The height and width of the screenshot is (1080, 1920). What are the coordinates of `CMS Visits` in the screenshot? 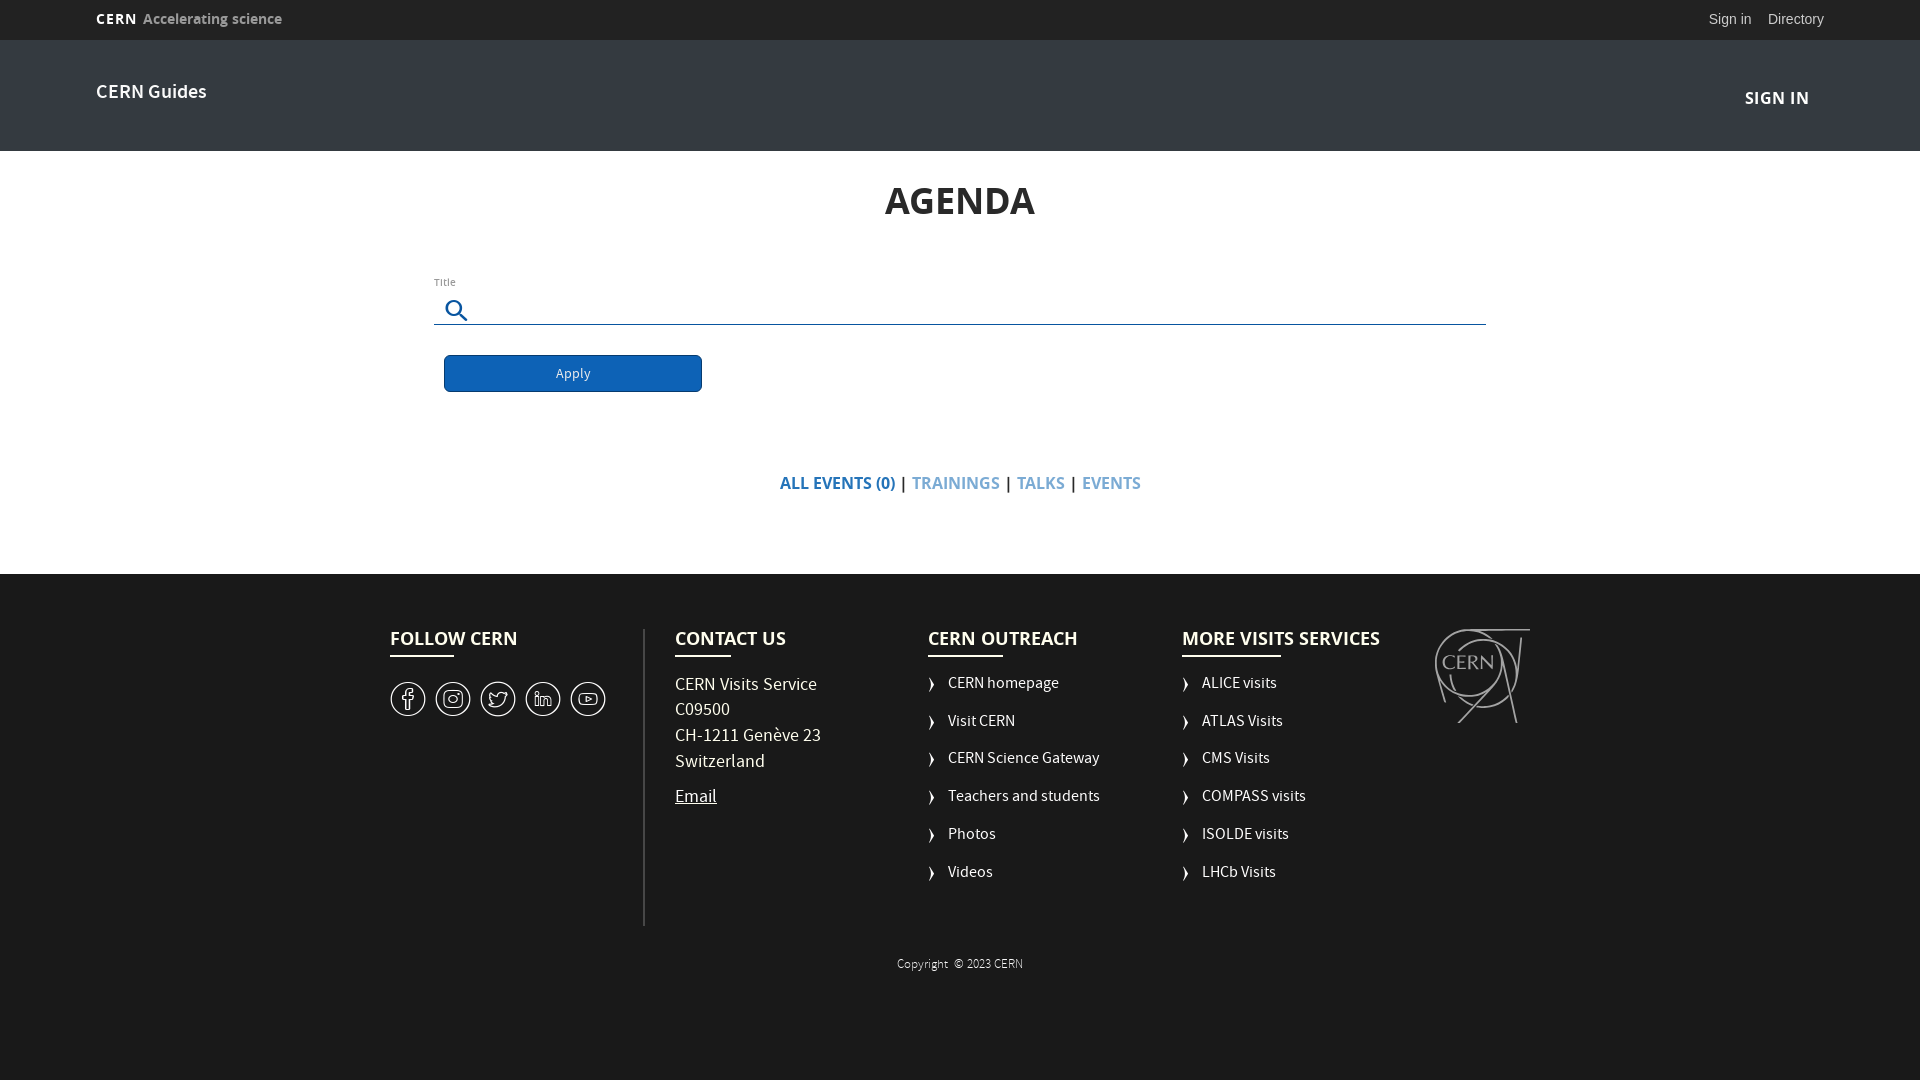 It's located at (1226, 768).